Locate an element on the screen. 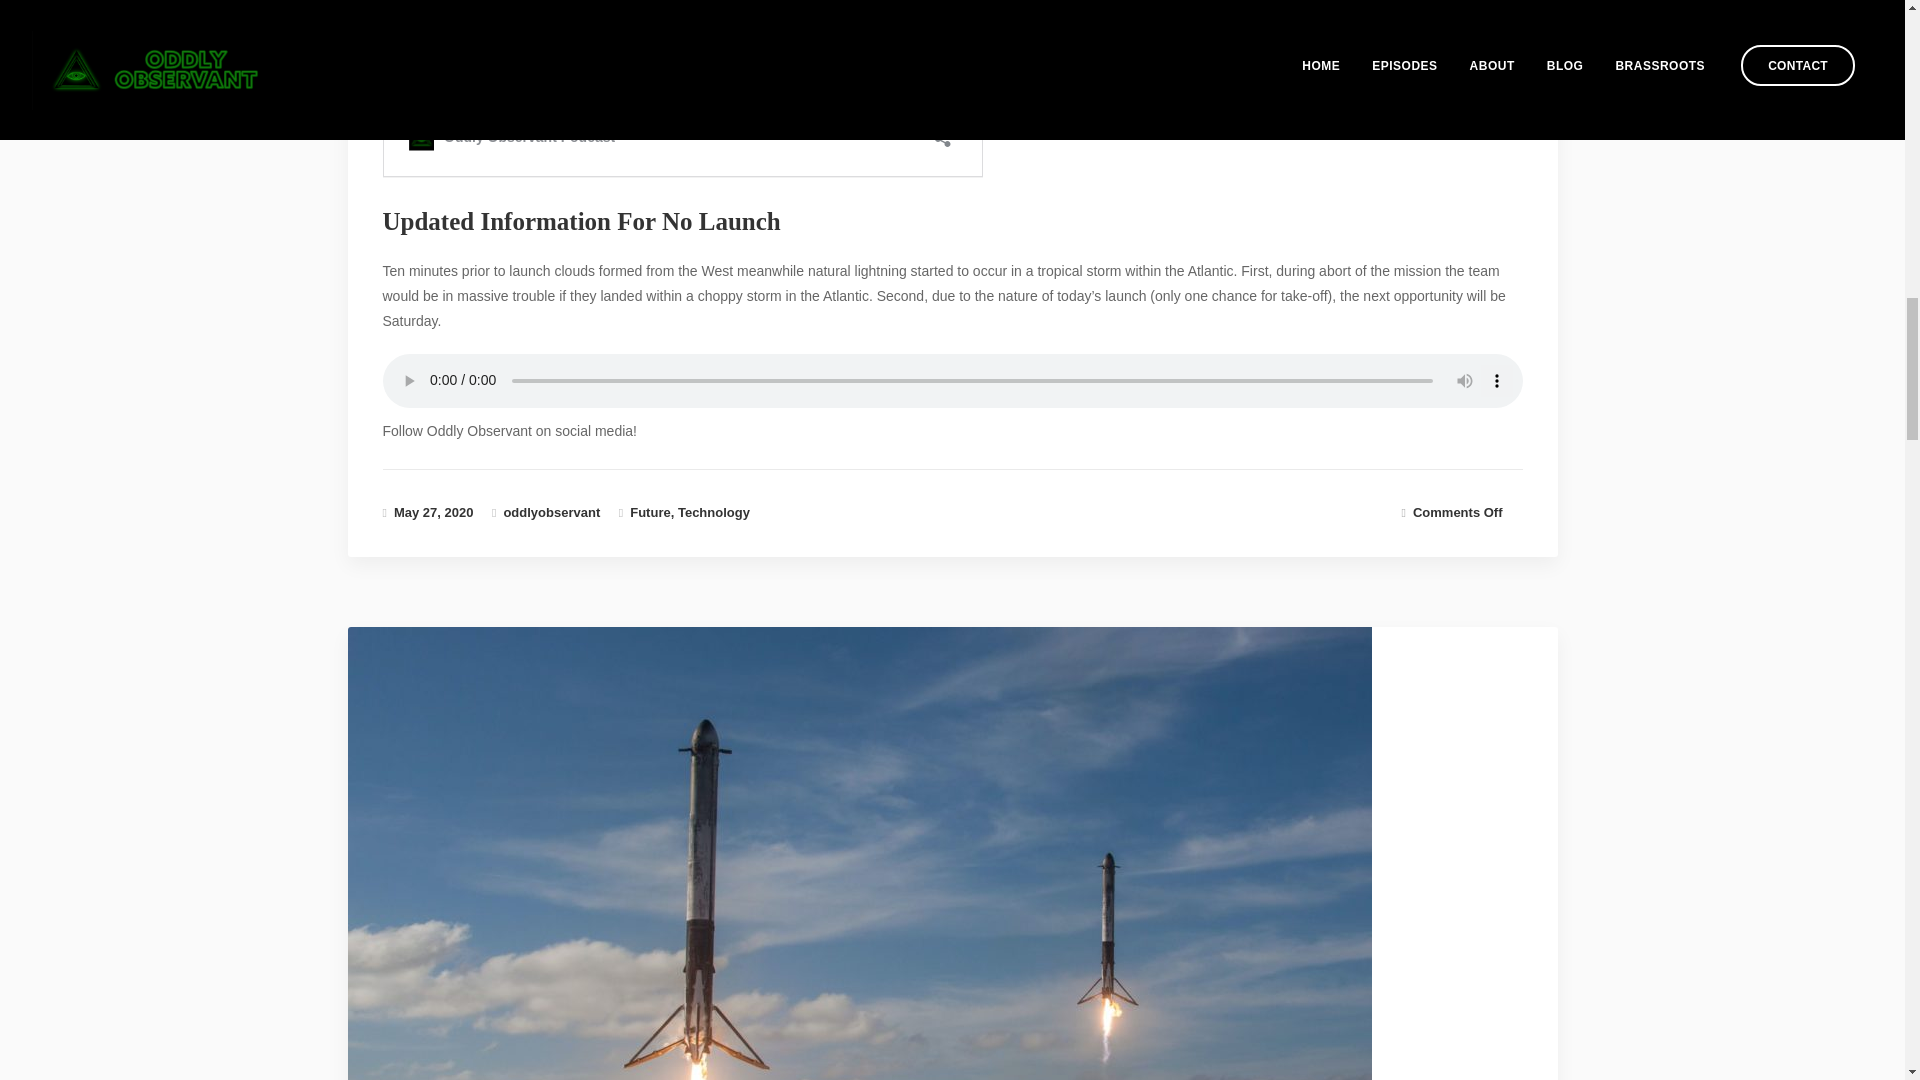 The width and height of the screenshot is (1920, 1080). May 27, 2020 is located at coordinates (434, 512).